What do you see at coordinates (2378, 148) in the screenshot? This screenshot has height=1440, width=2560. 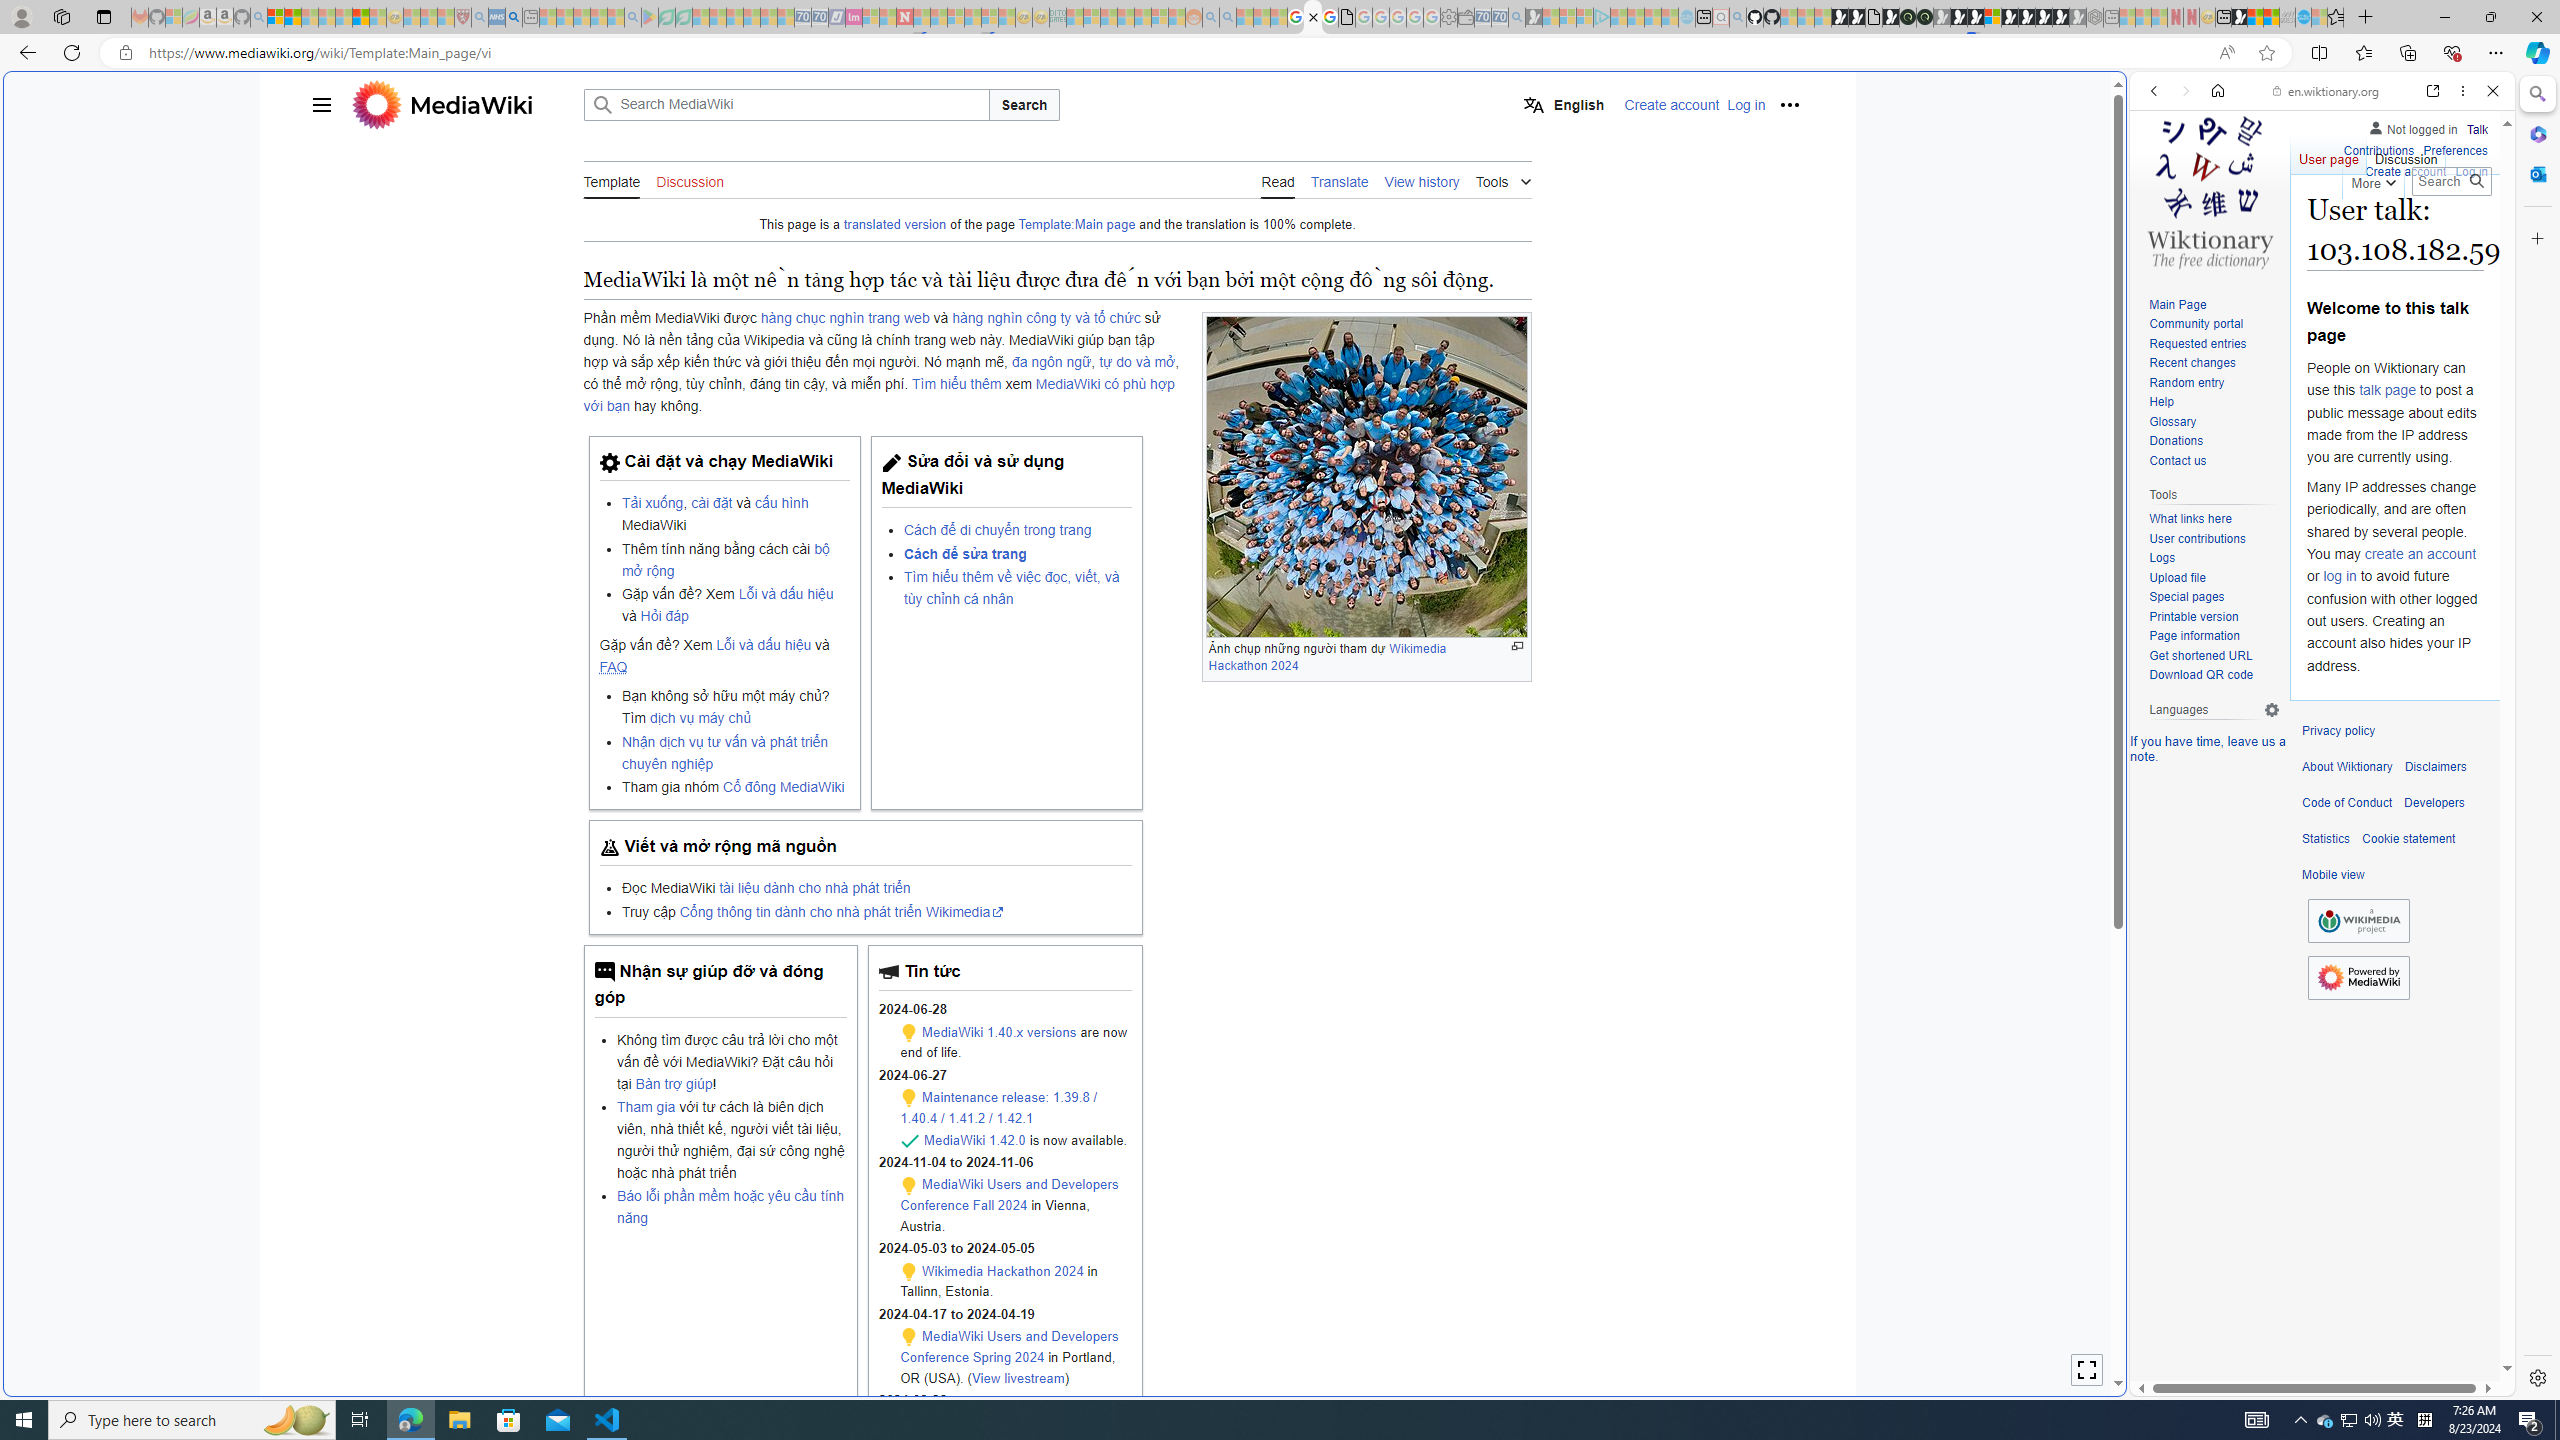 I see `Contributions` at bounding box center [2378, 148].